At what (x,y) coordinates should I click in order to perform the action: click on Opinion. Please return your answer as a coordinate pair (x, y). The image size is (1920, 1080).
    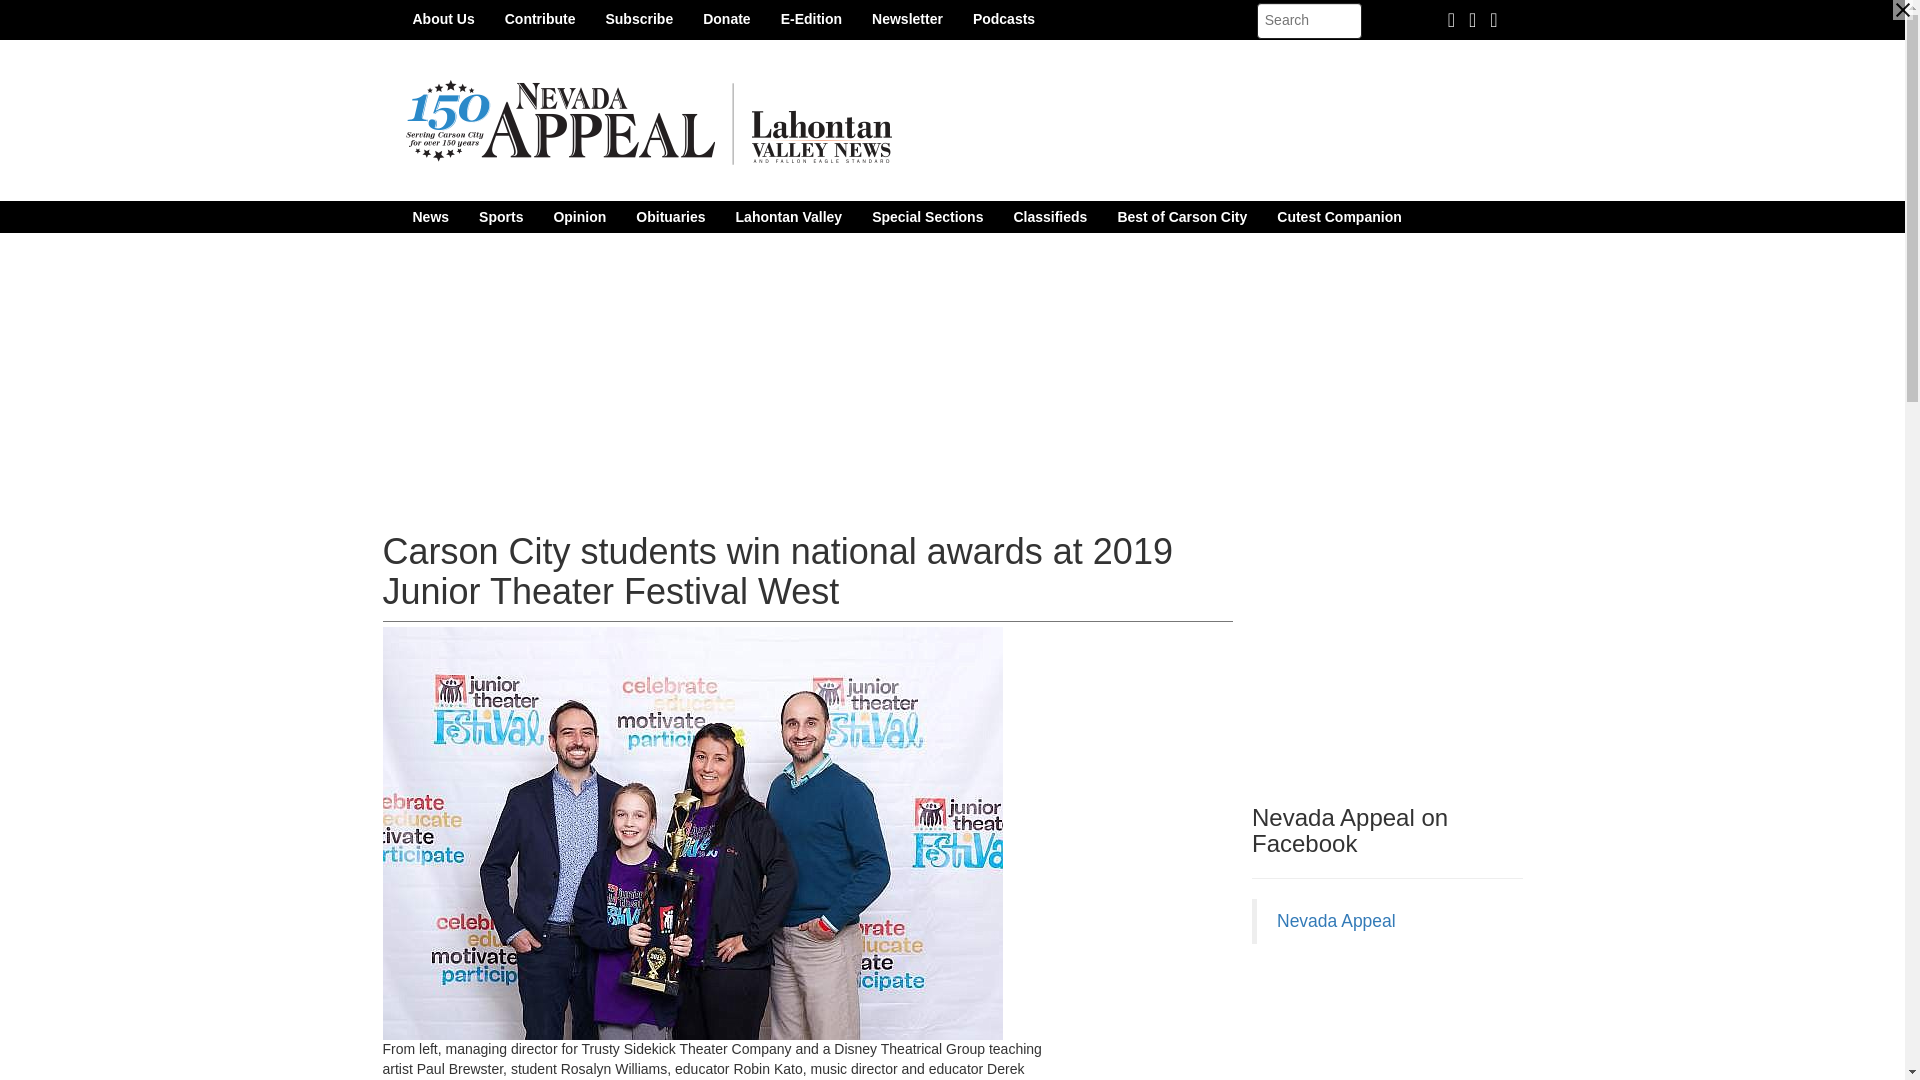
    Looking at the image, I should click on (578, 216).